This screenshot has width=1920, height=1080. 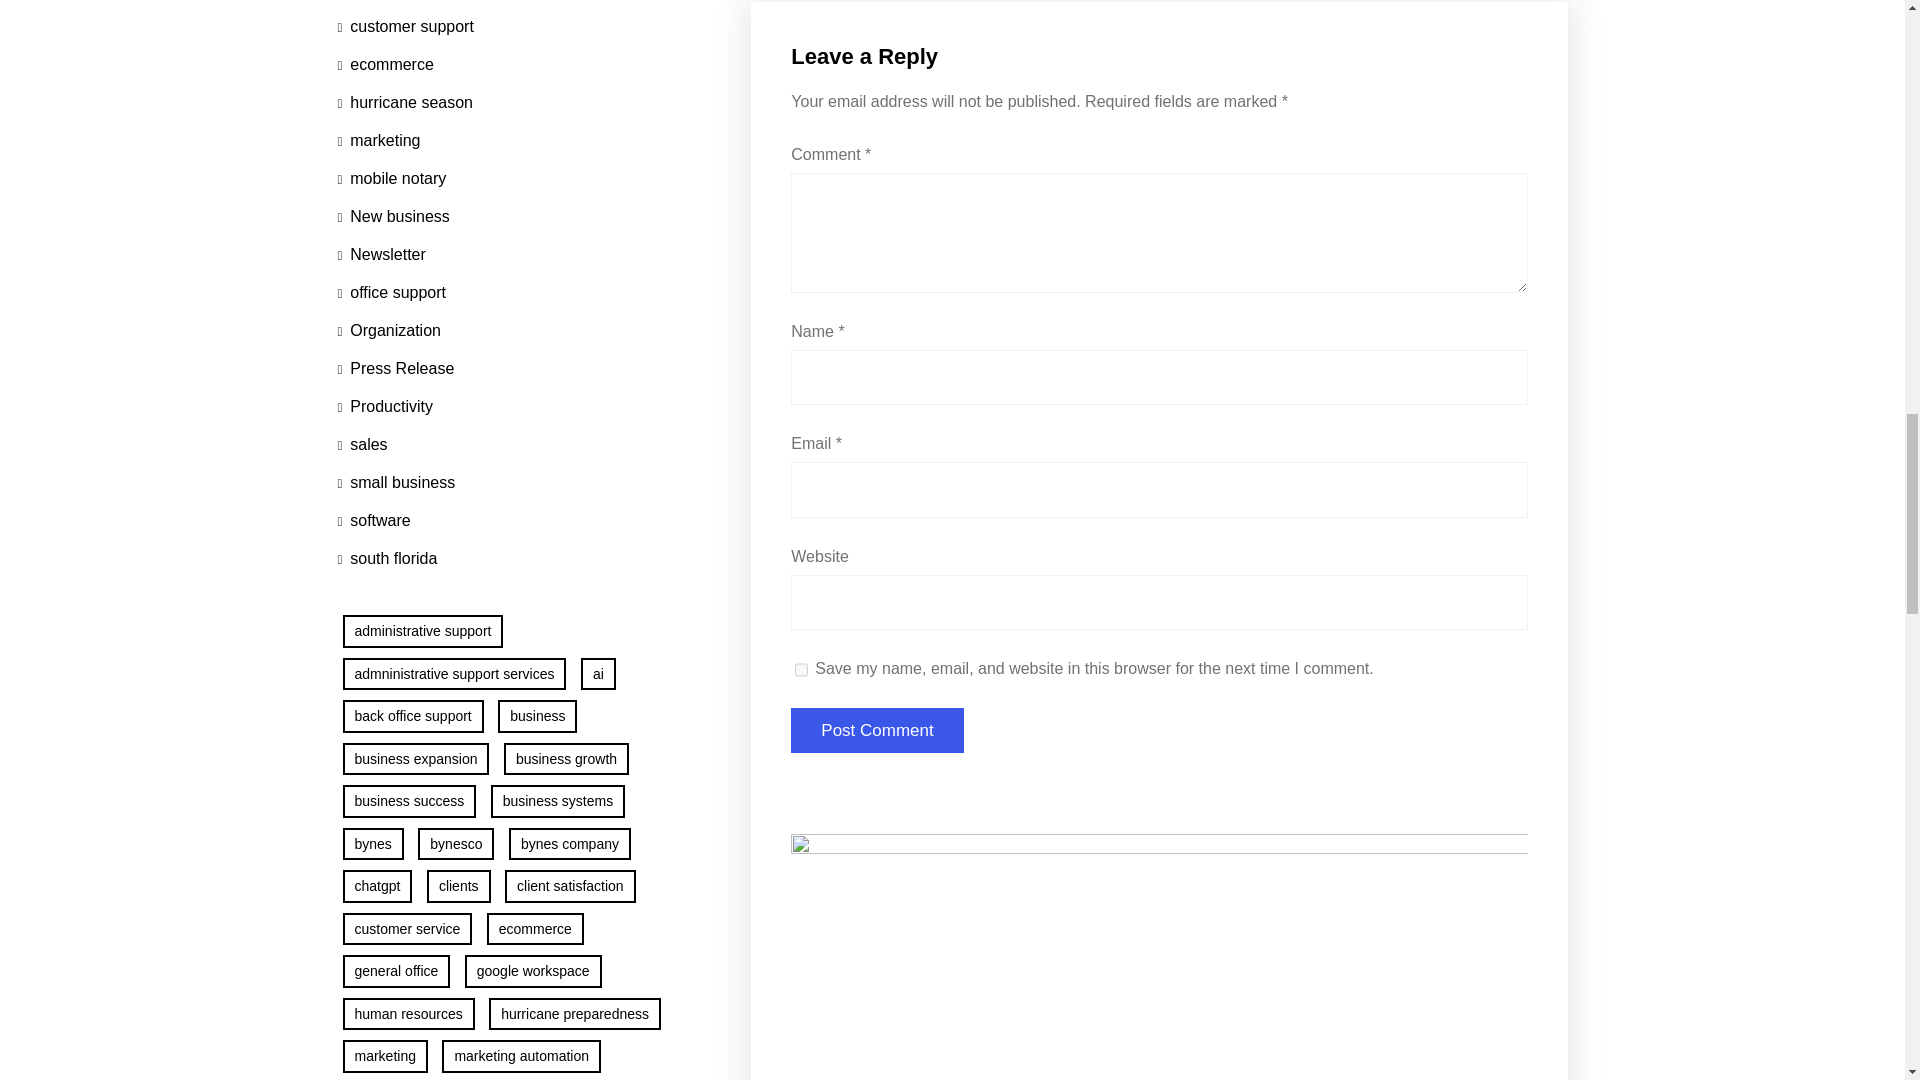 I want to click on mobile notary, so click(x=392, y=178).